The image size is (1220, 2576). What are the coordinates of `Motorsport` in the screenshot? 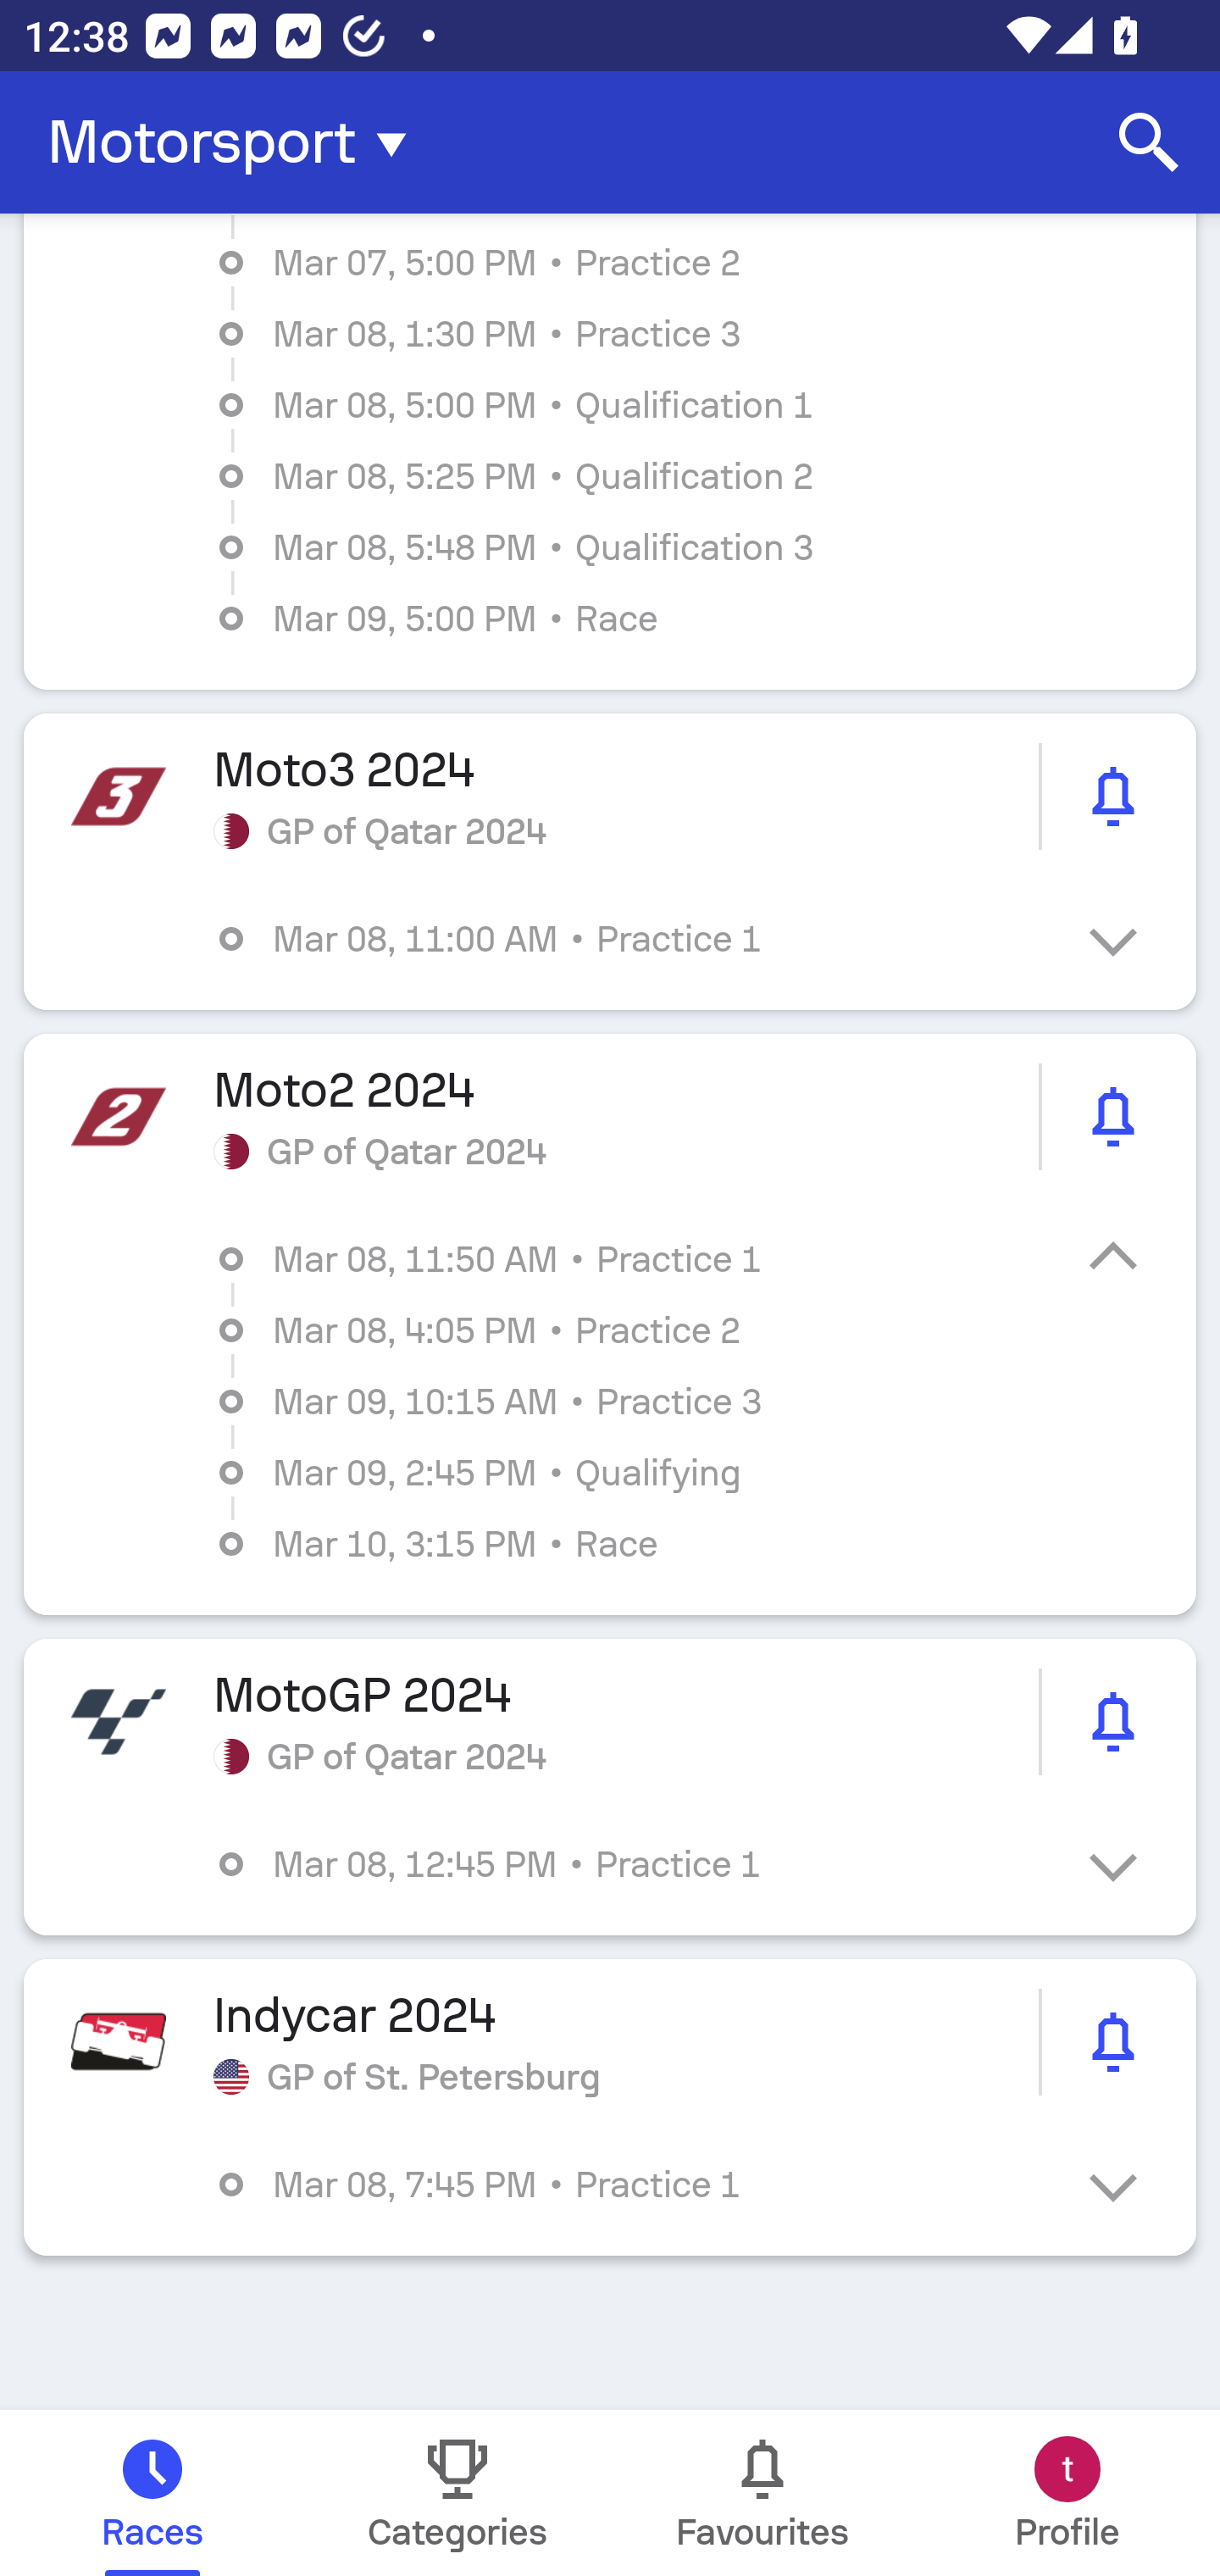 It's located at (237, 142).